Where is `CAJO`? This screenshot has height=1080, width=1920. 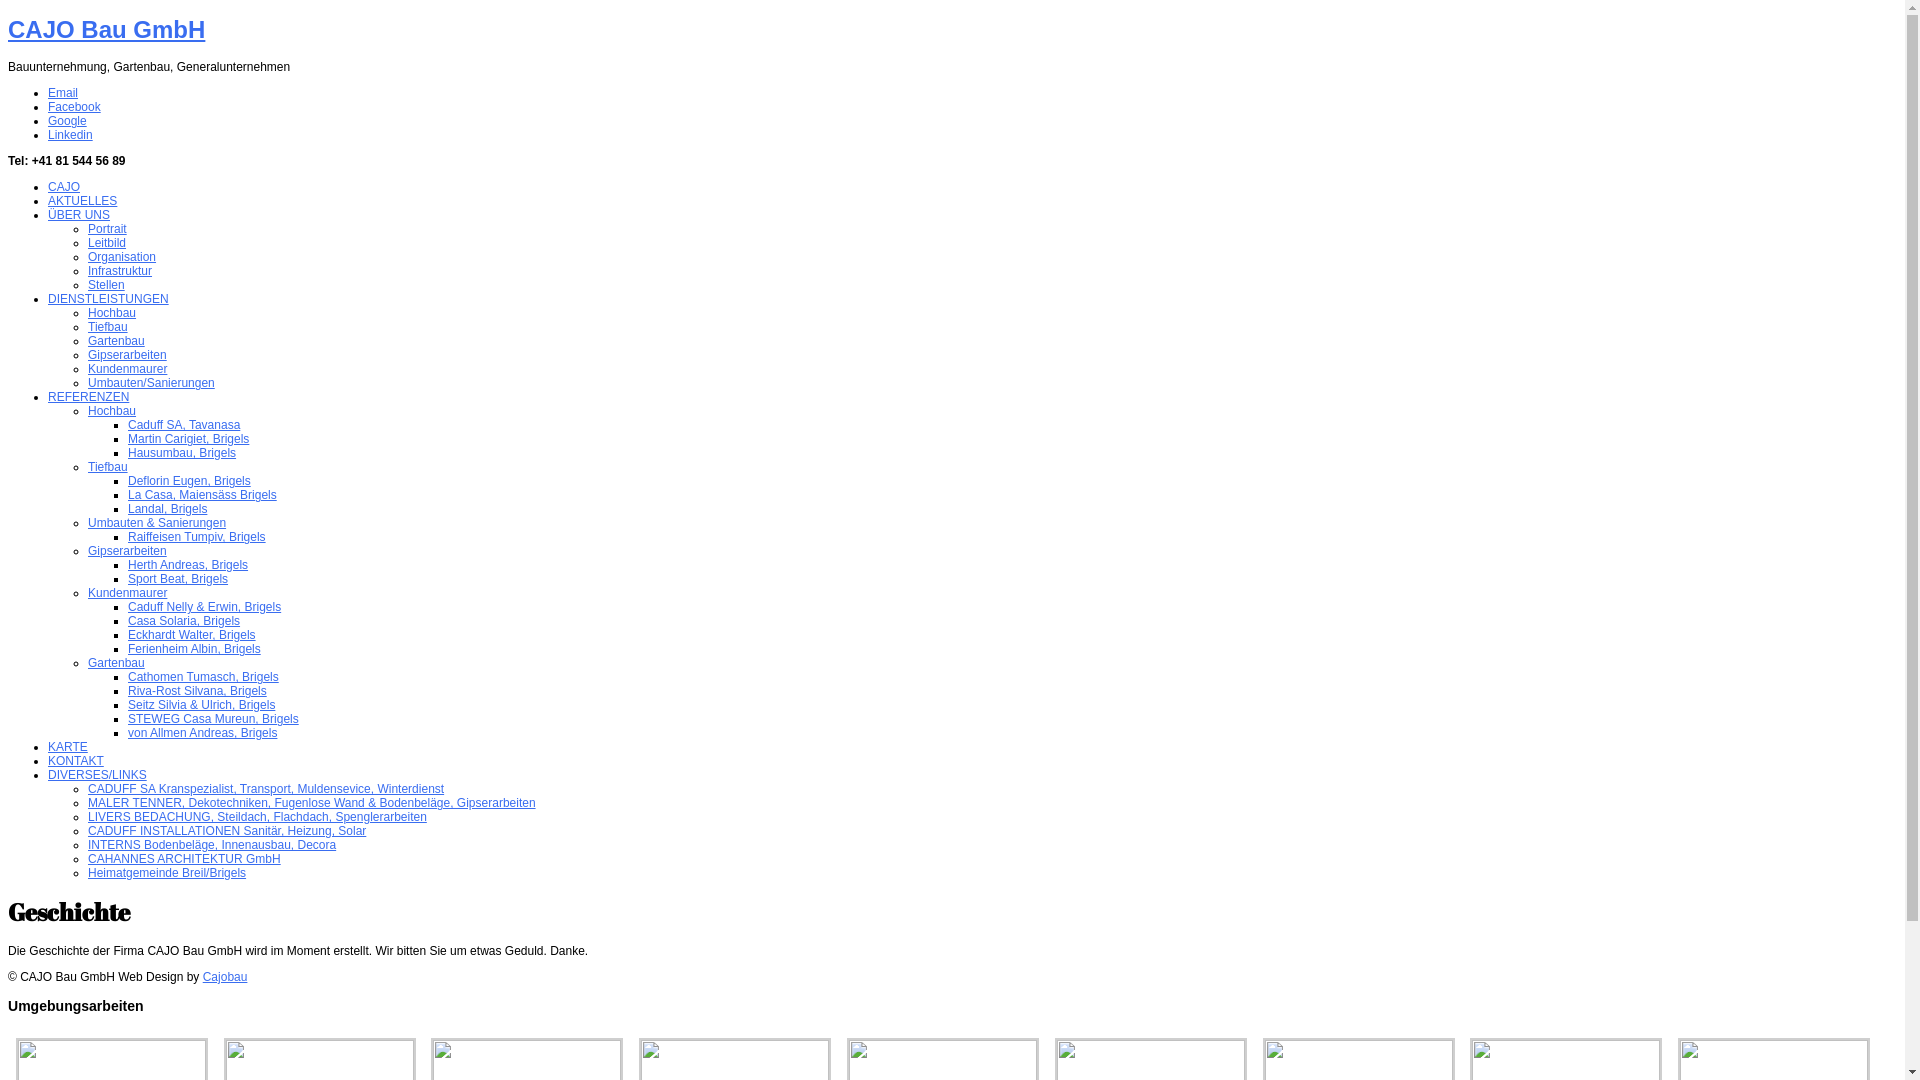 CAJO is located at coordinates (64, 187).